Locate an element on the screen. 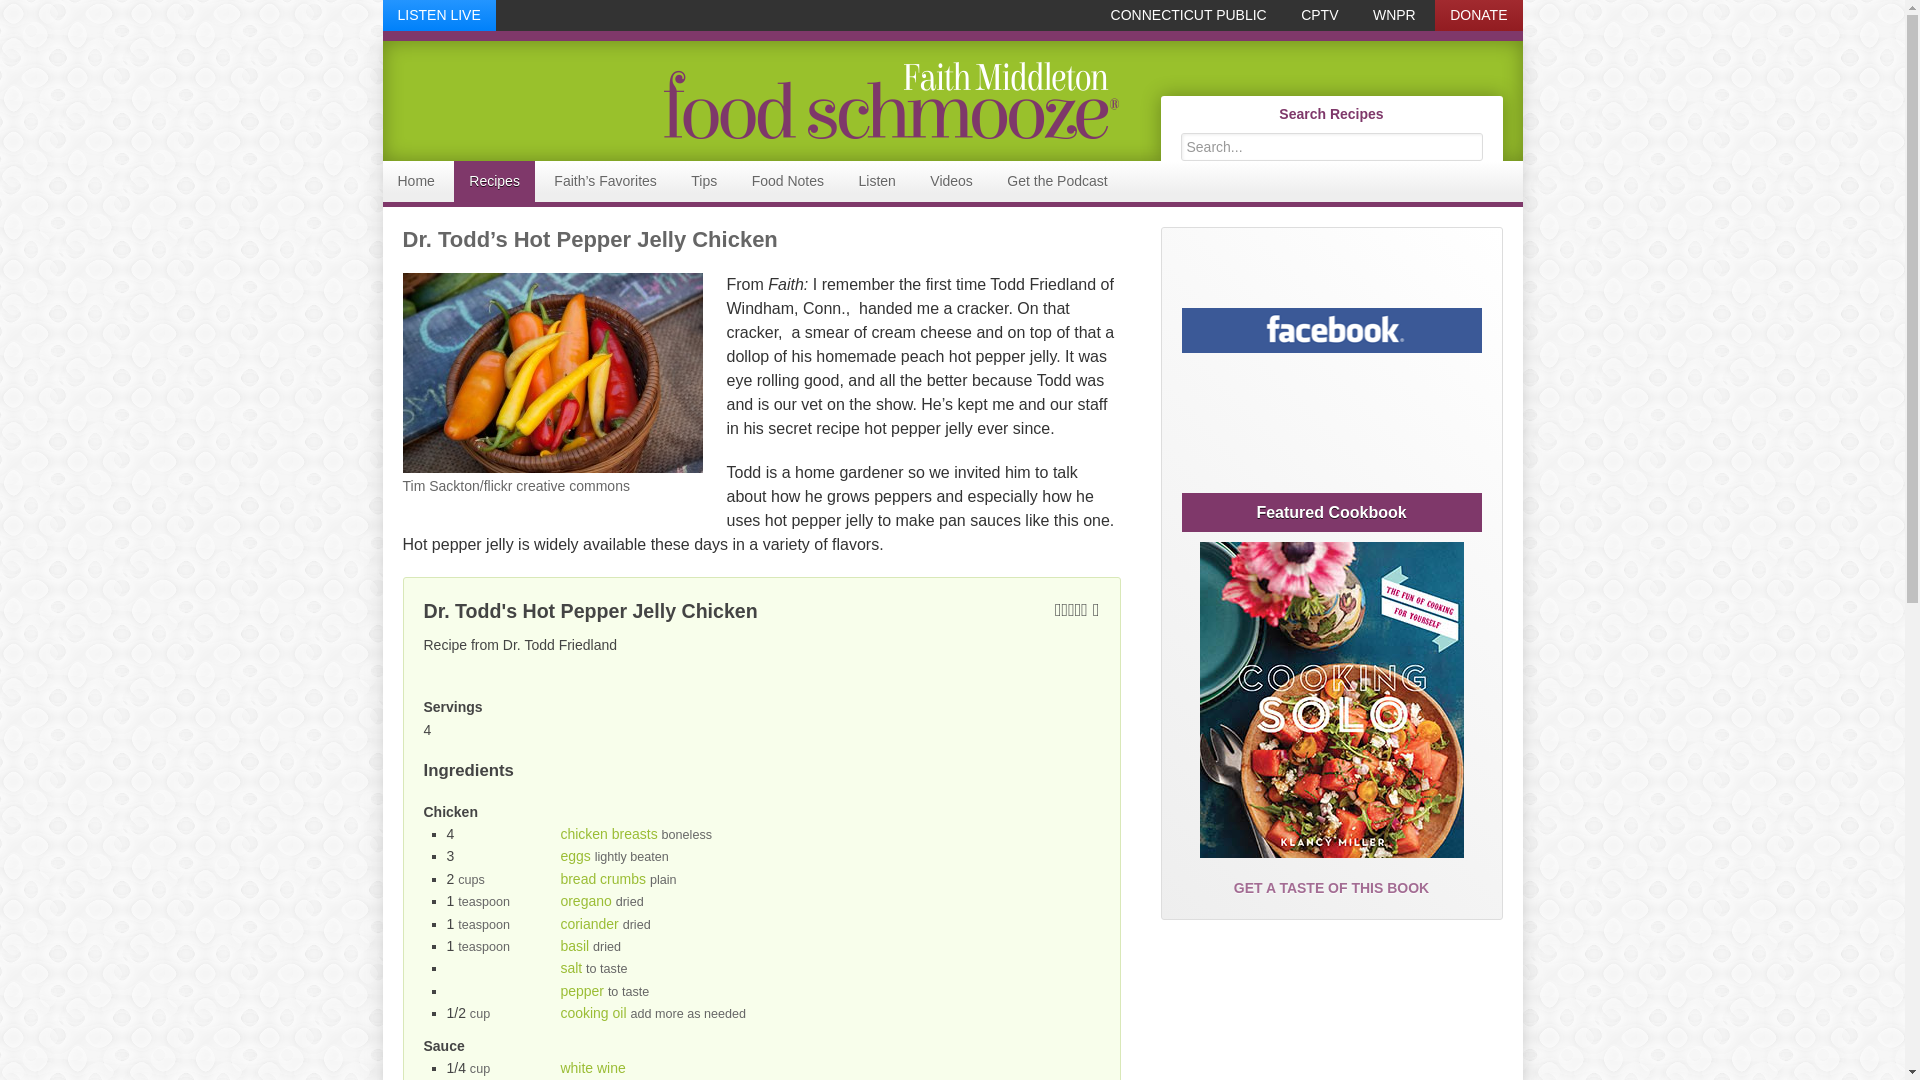 This screenshot has width=1920, height=1080. Tips is located at coordinates (703, 180).